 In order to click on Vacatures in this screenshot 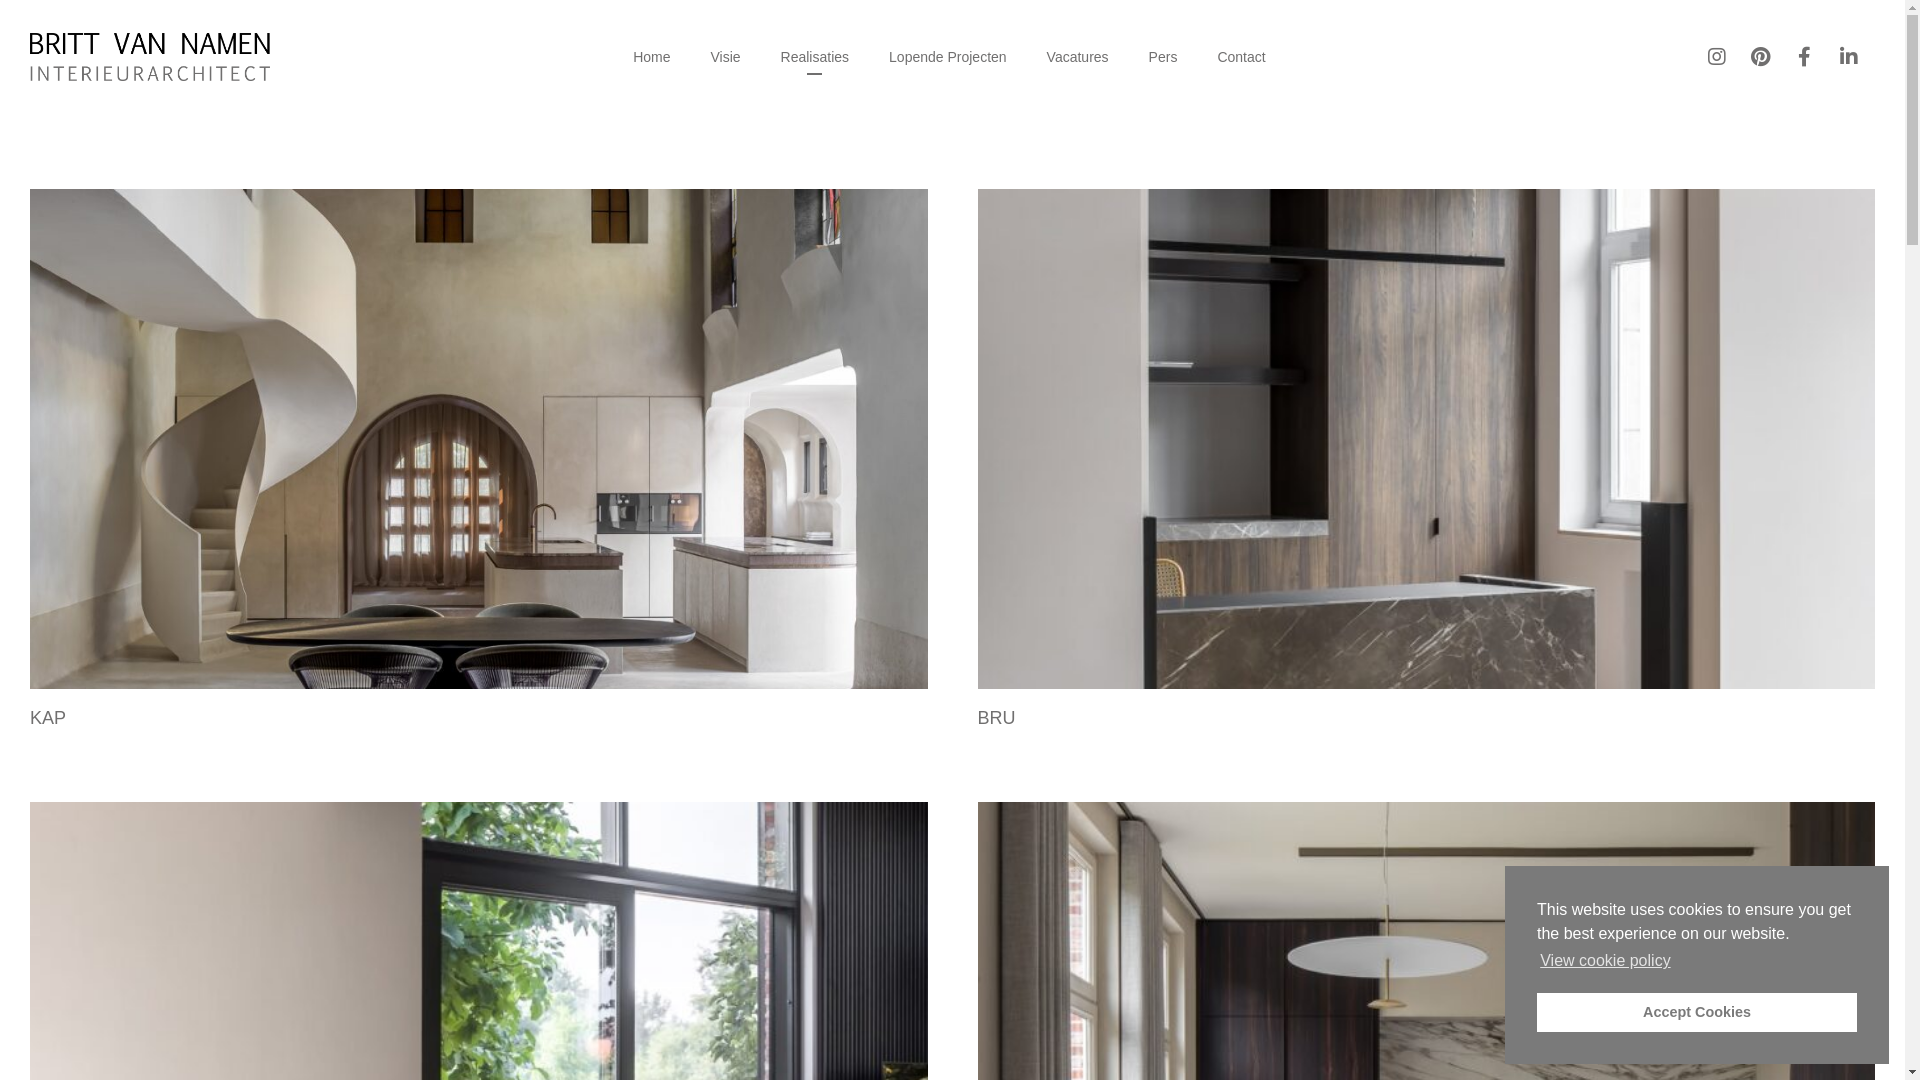, I will do `click(1078, 57)`.